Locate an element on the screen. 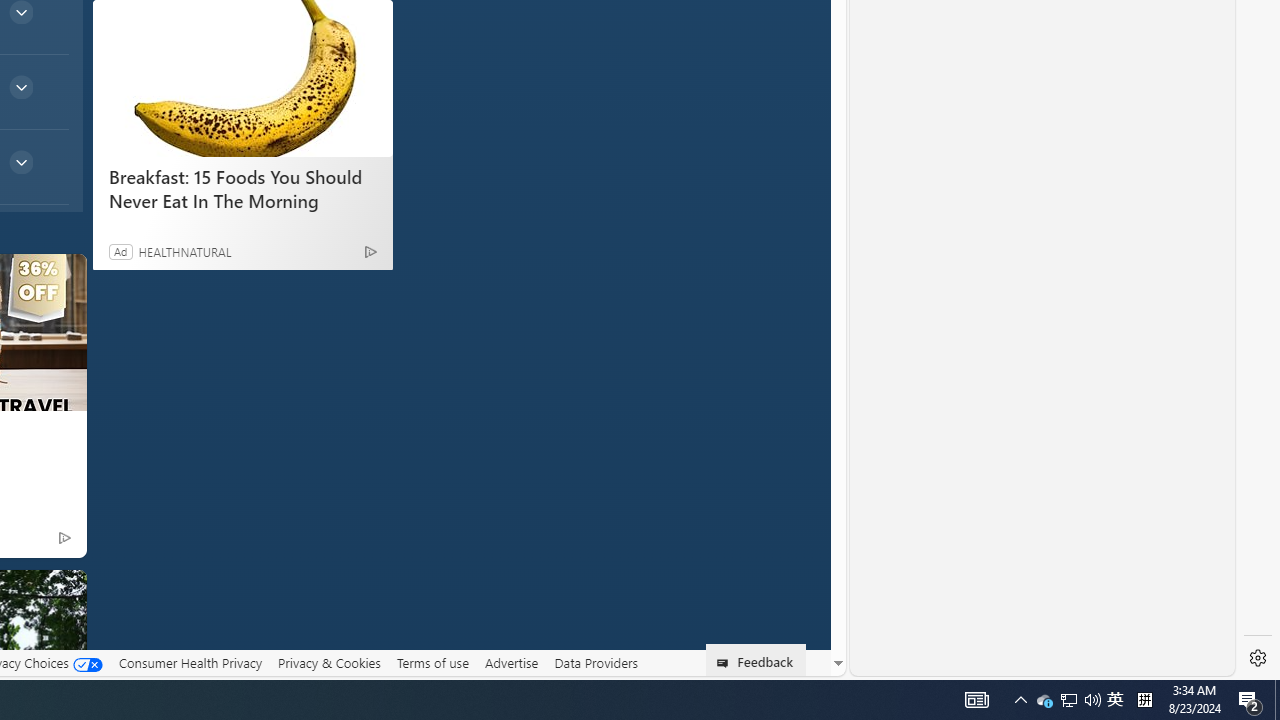  Class: feedback_link_icon-DS-EntryPoint1-1 is located at coordinates (726, 663).